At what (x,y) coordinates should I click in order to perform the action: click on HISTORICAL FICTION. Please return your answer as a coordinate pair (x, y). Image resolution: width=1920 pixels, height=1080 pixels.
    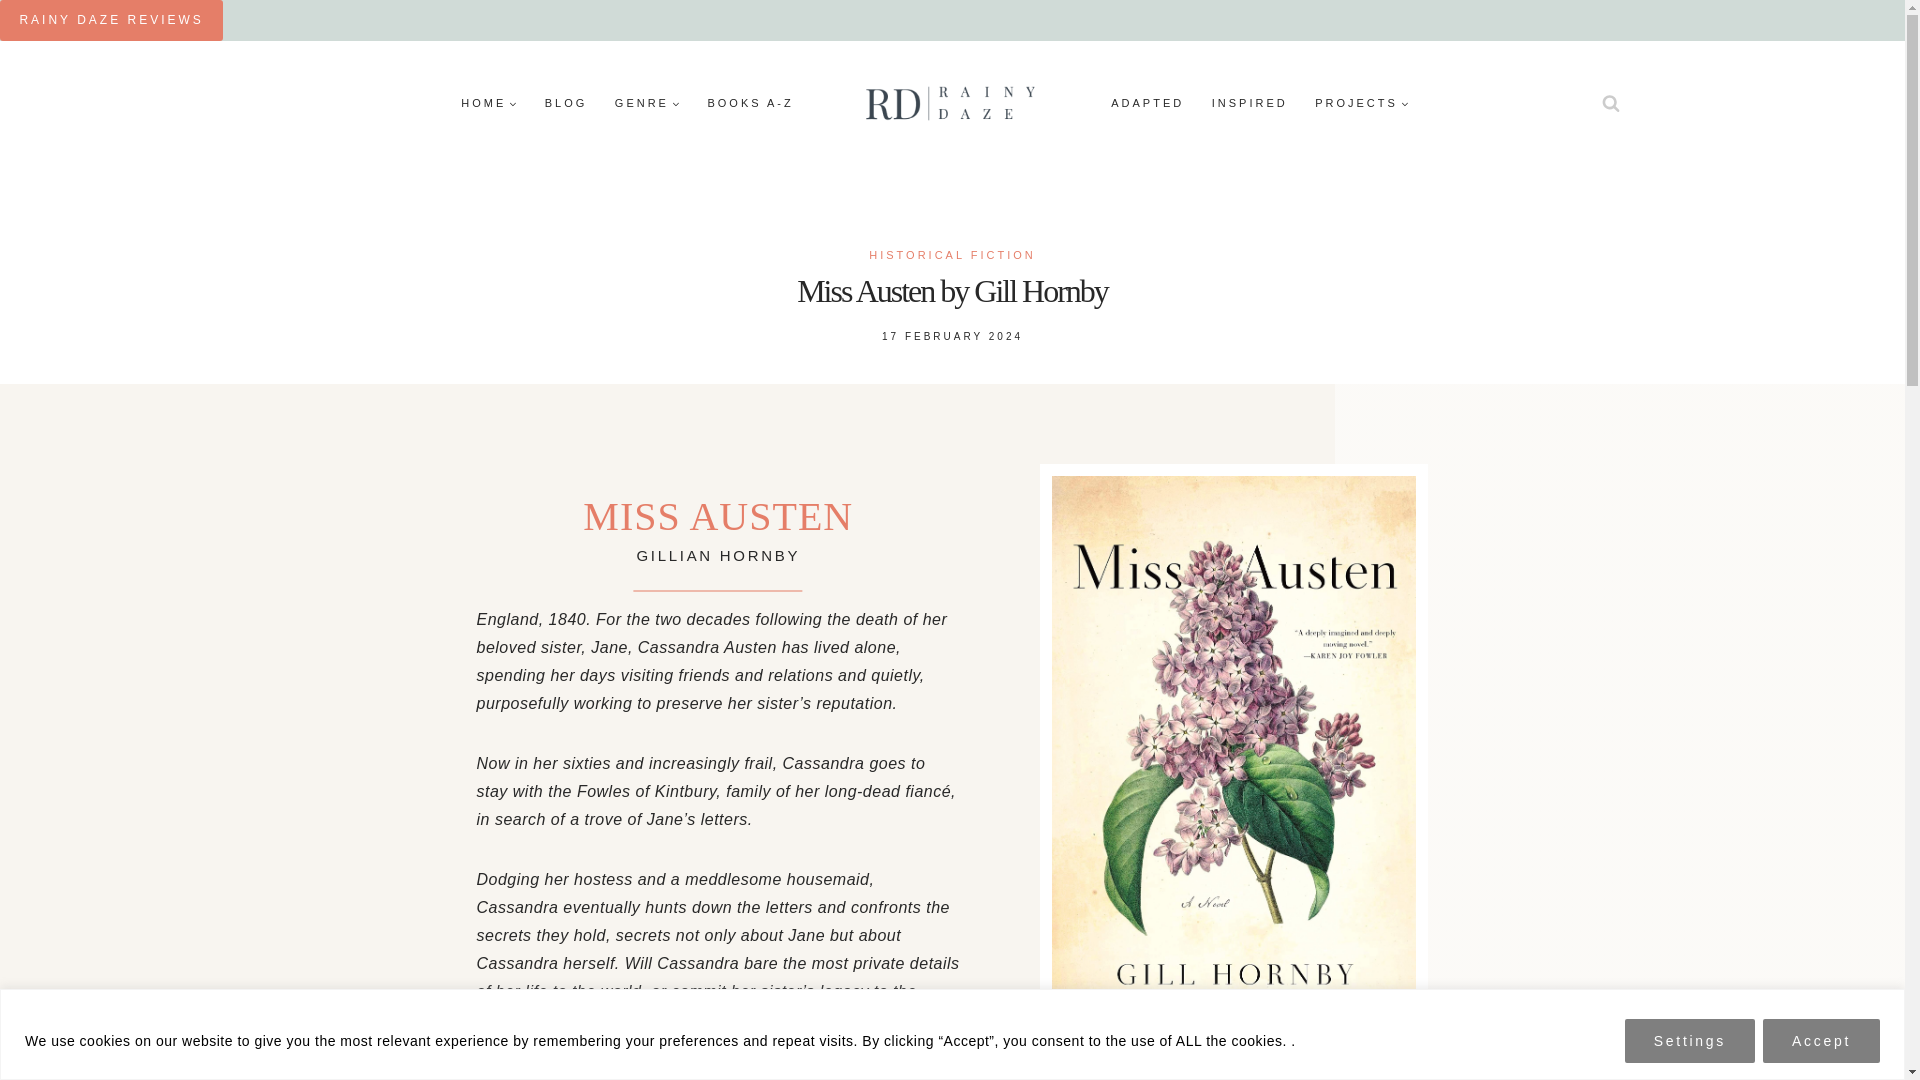
    Looking at the image, I should click on (952, 255).